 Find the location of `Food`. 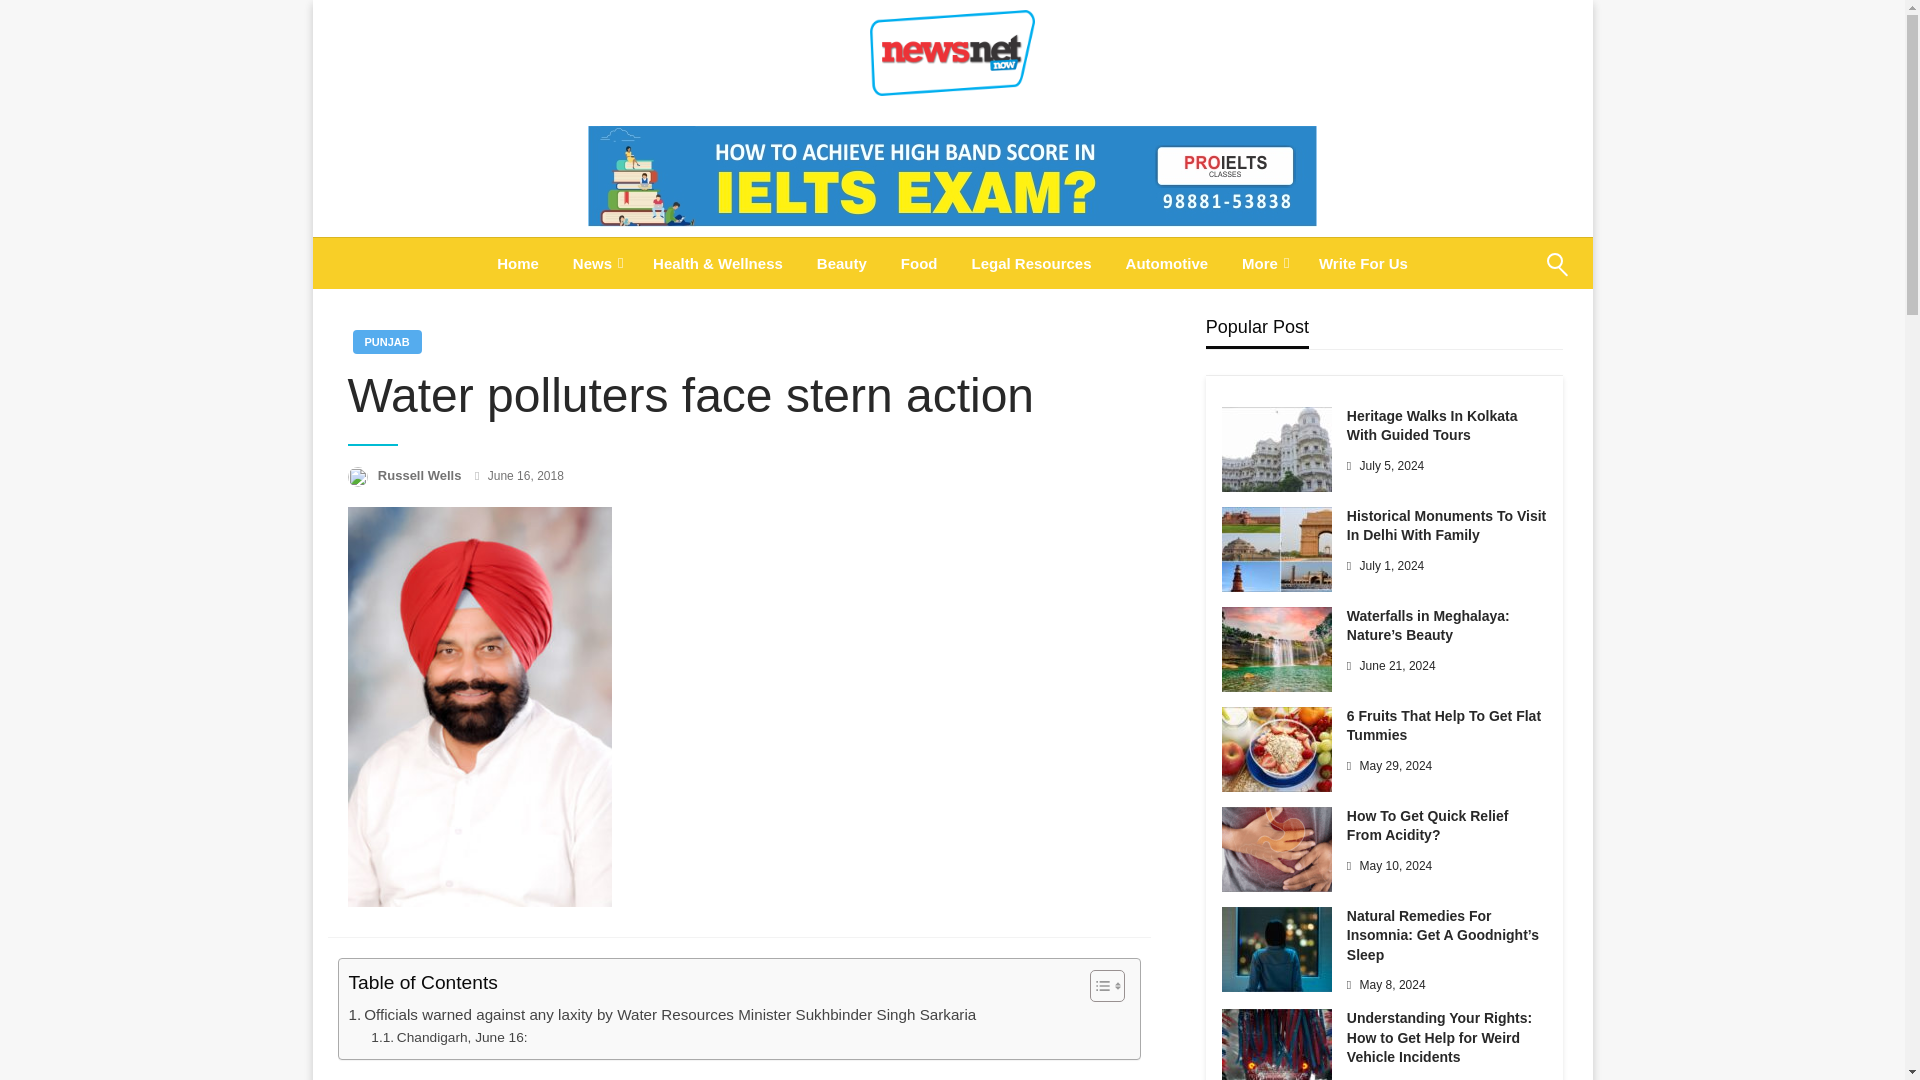

Food is located at coordinates (918, 263).